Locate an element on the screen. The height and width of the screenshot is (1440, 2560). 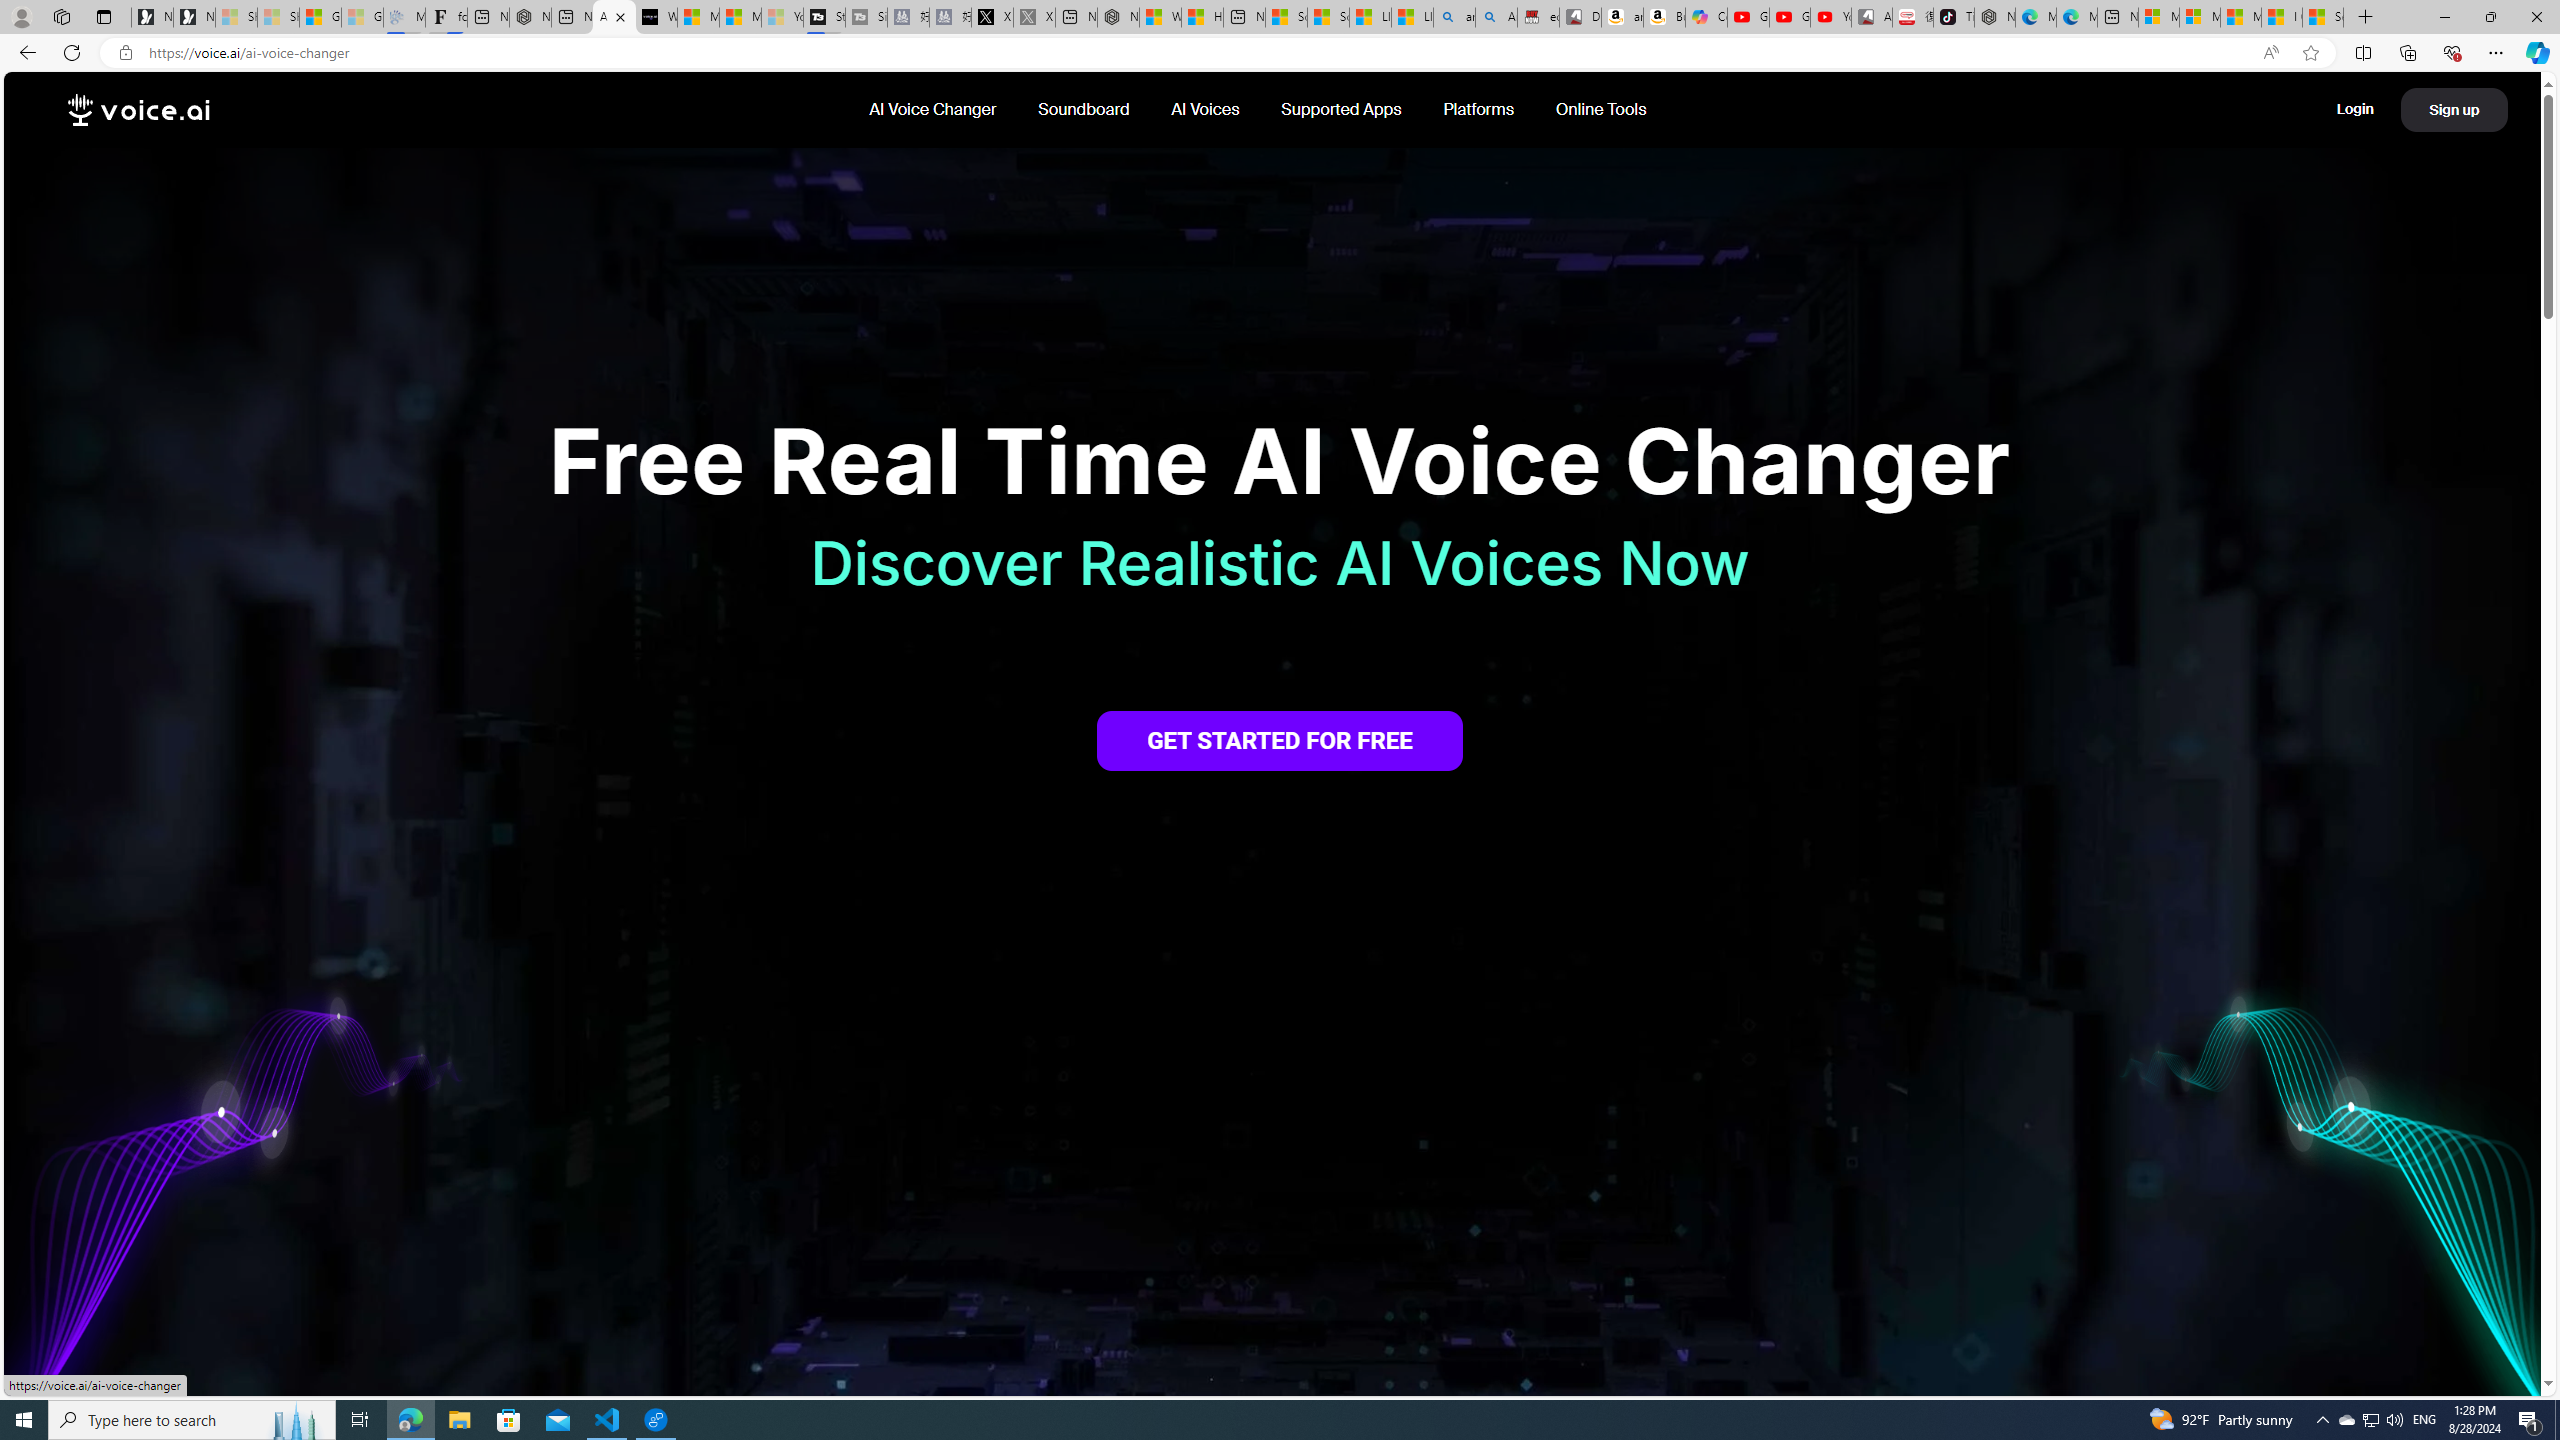
TikTok is located at coordinates (1954, 17).